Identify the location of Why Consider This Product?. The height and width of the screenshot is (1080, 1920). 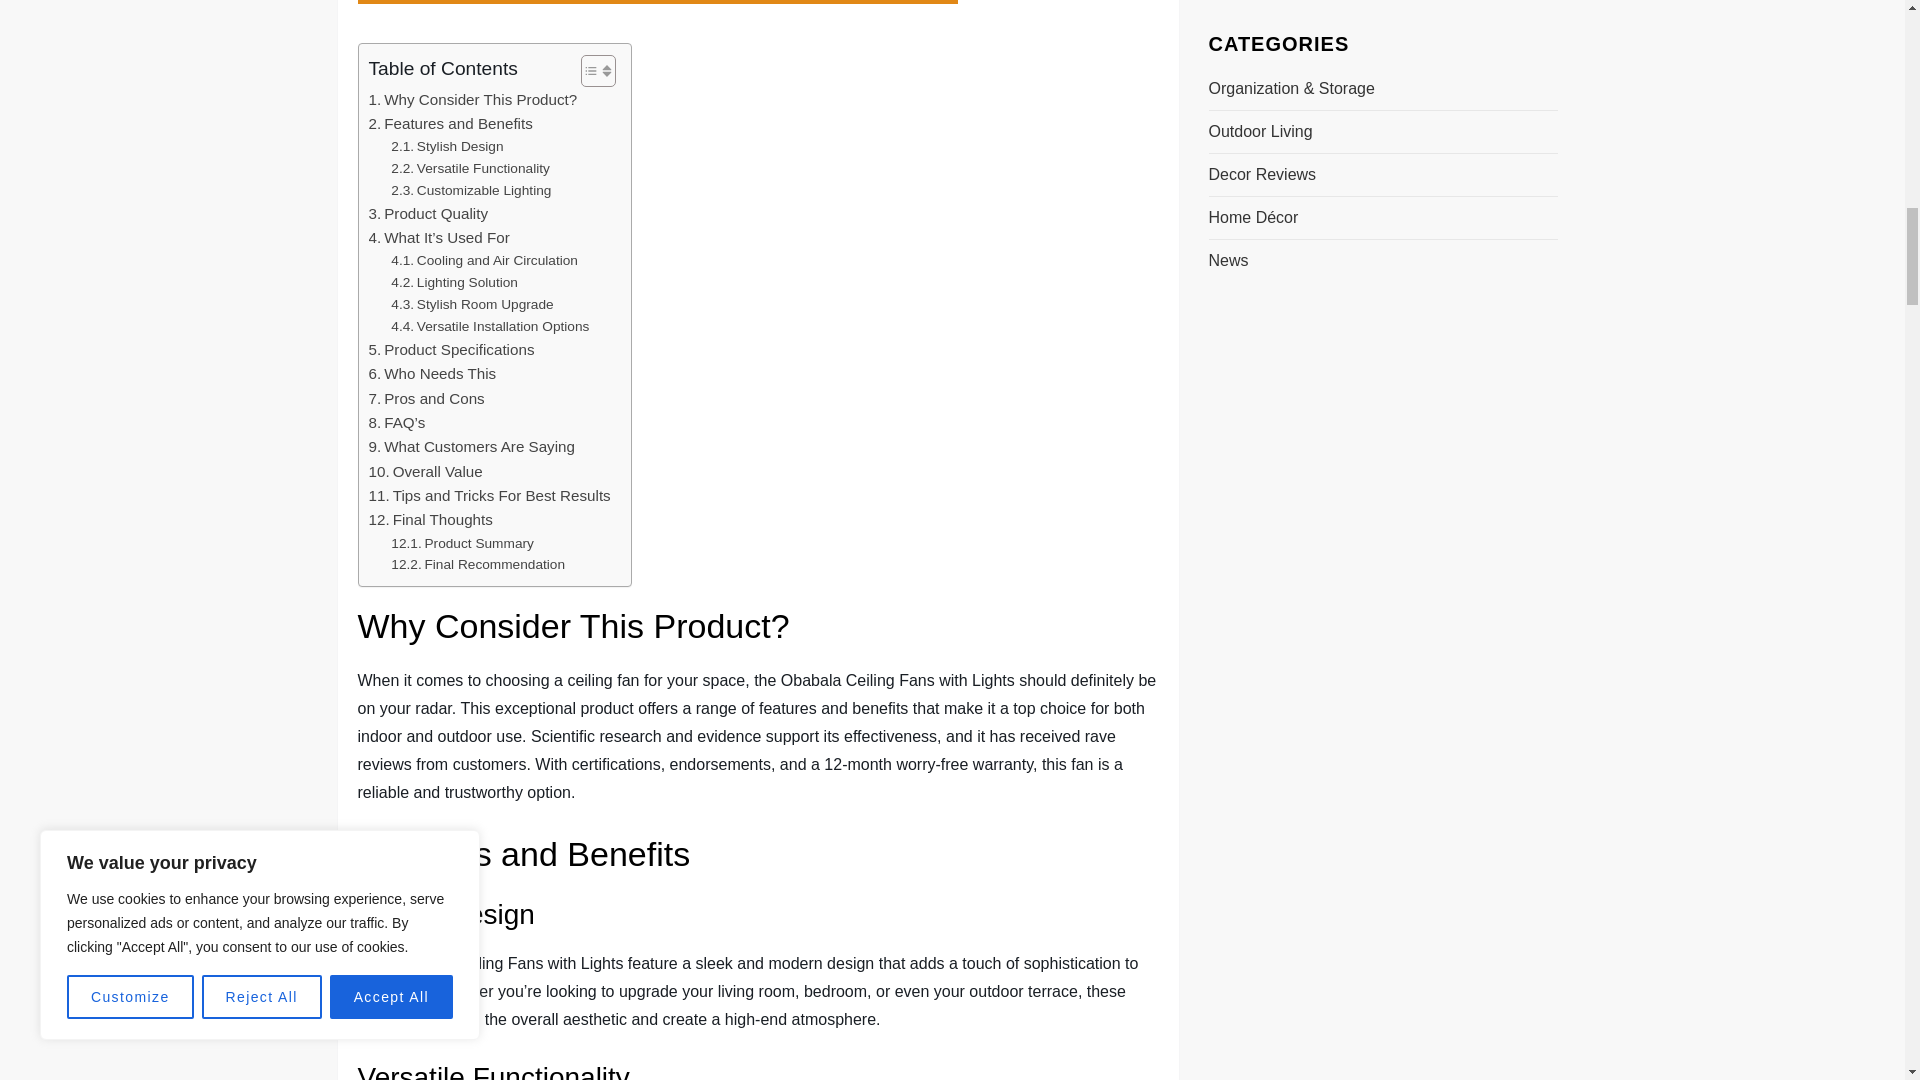
(472, 100).